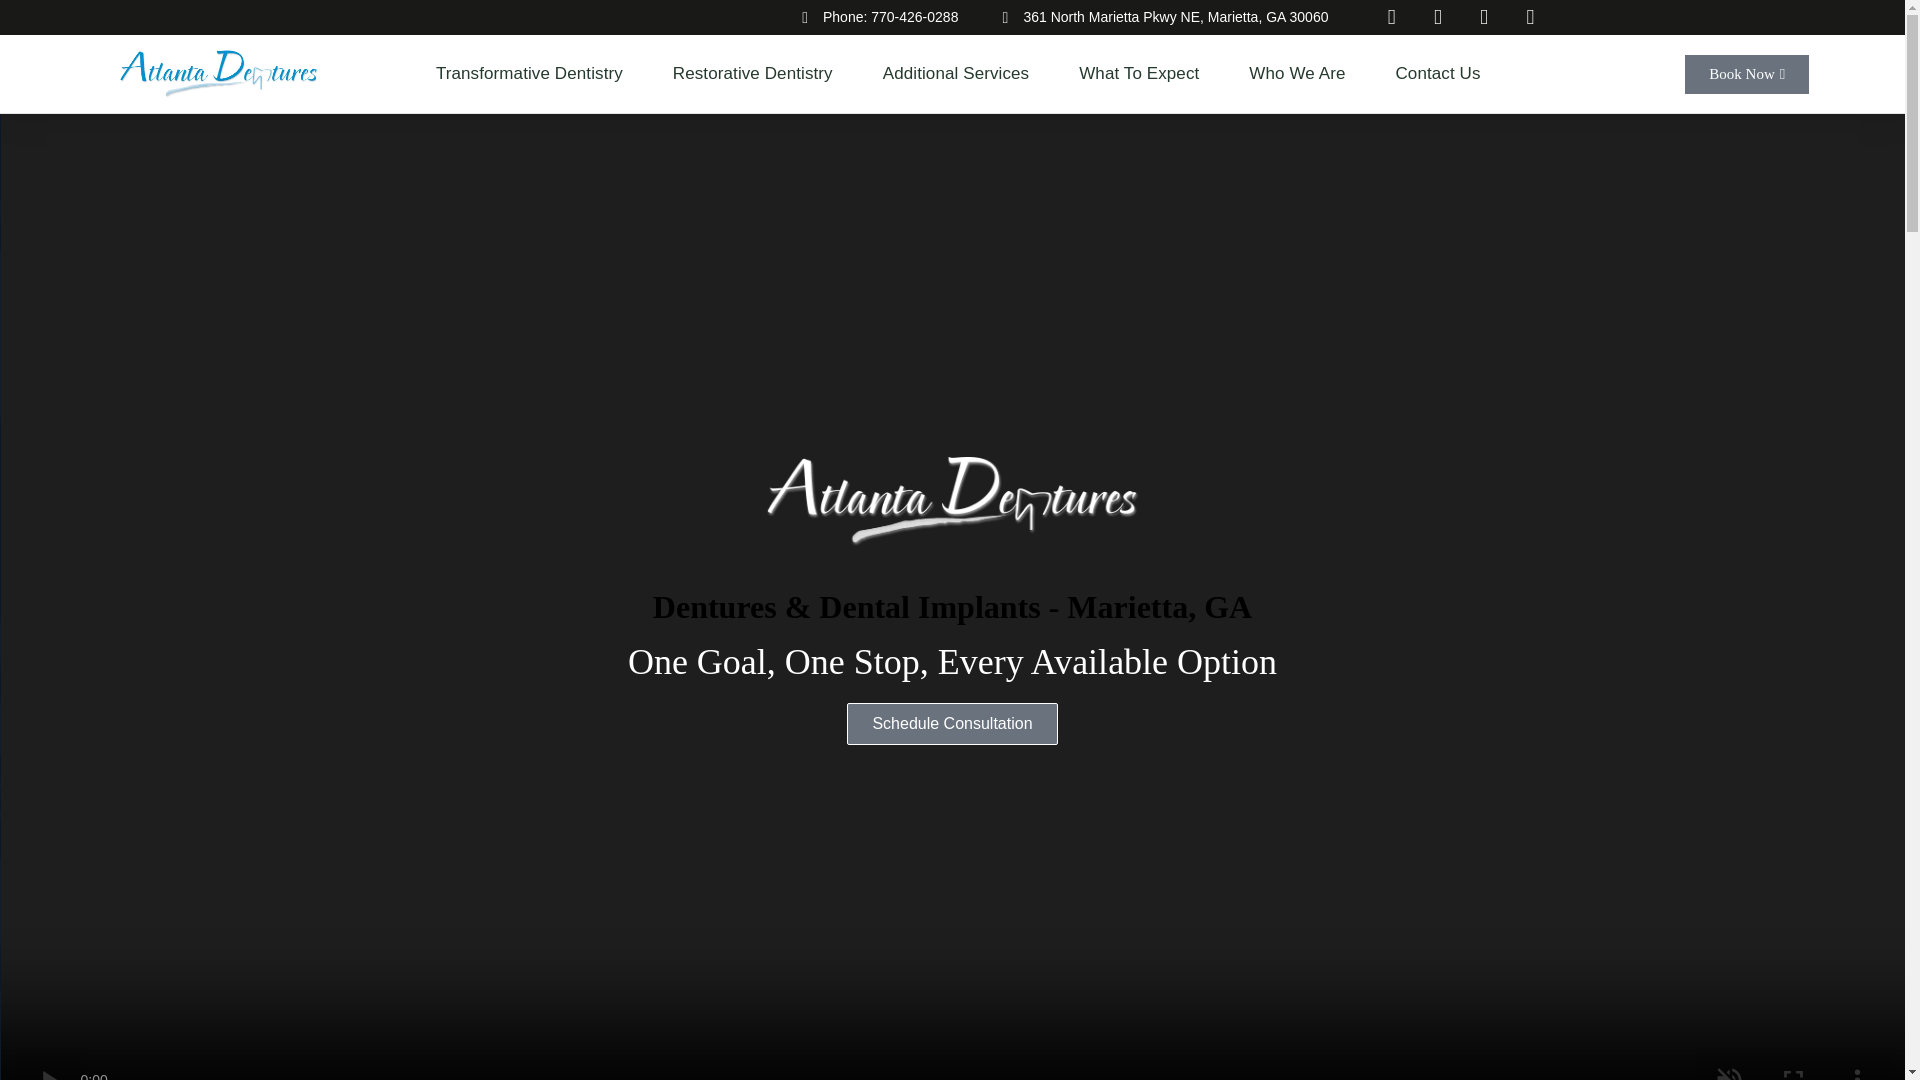 This screenshot has width=1920, height=1080. Describe the element at coordinates (758, 74) in the screenshot. I see `Restorative Dentistry` at that location.